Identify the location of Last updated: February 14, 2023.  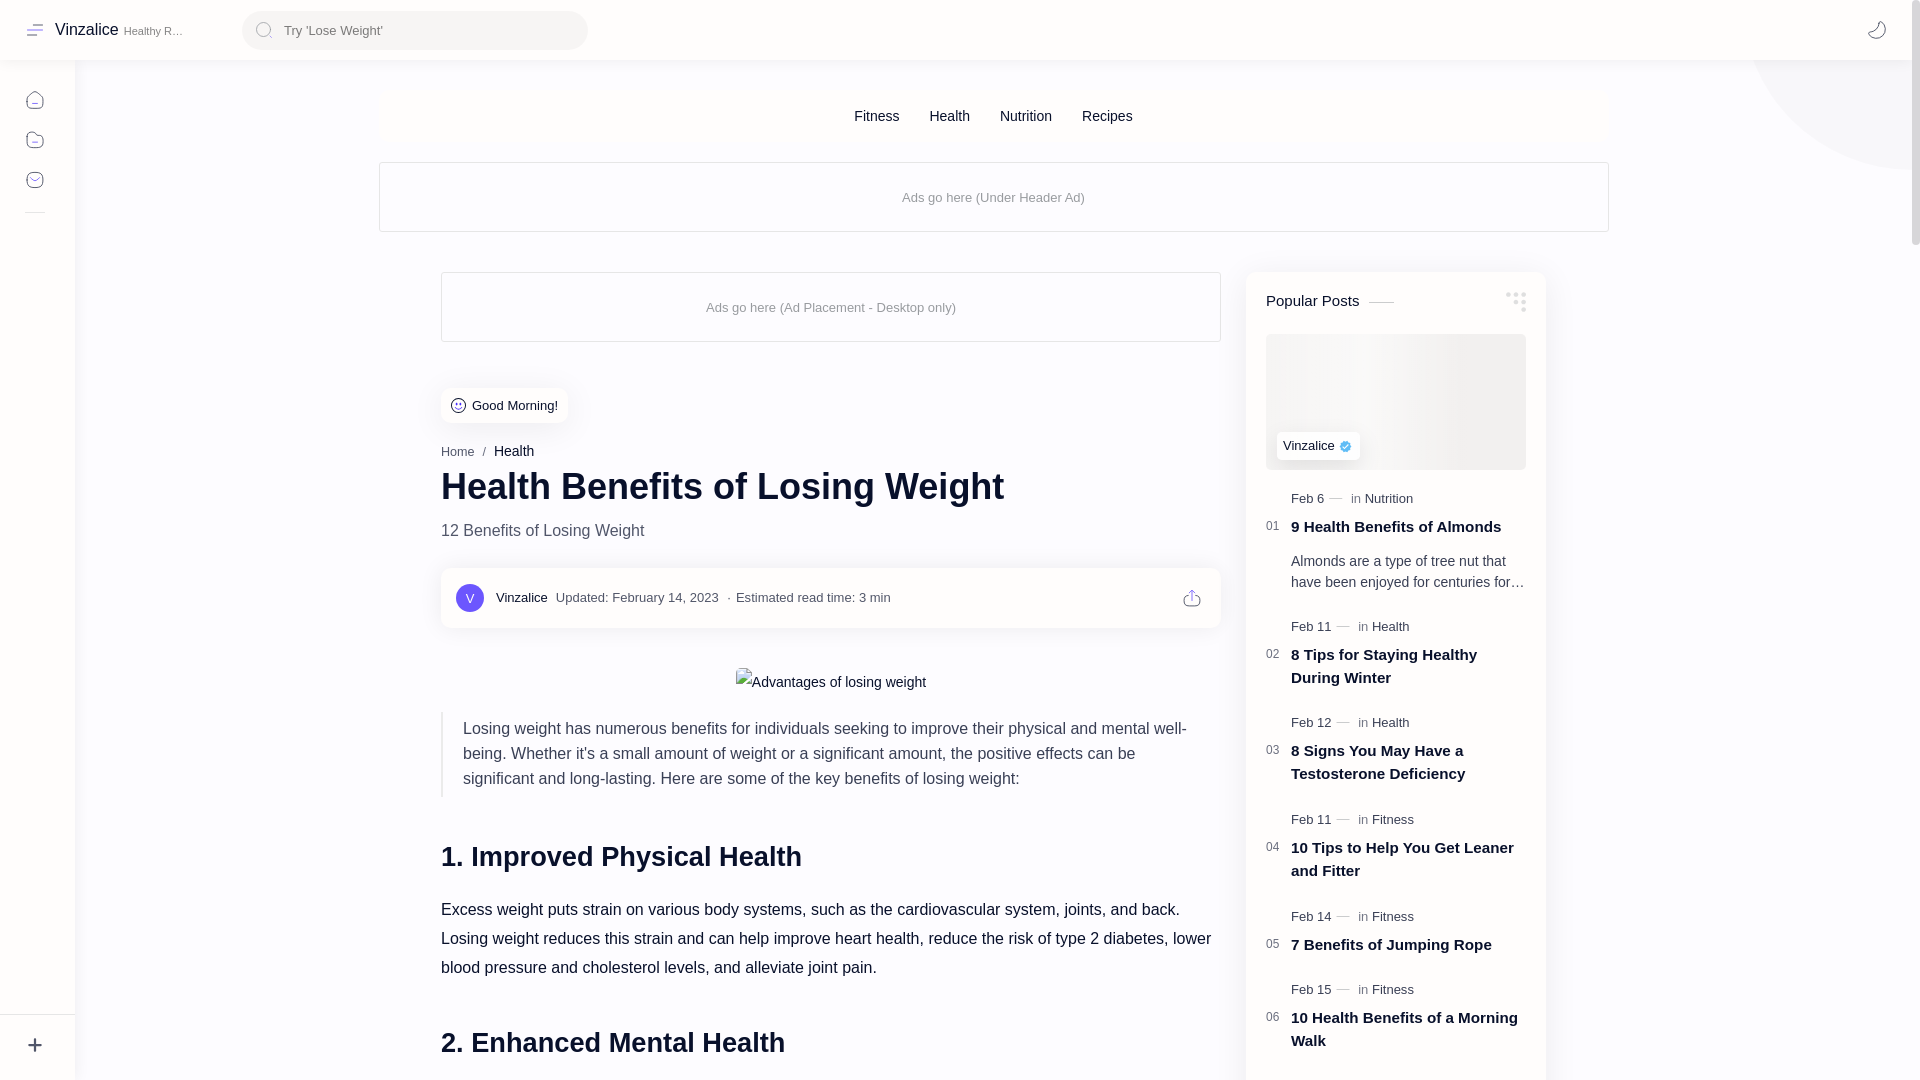
(637, 596).